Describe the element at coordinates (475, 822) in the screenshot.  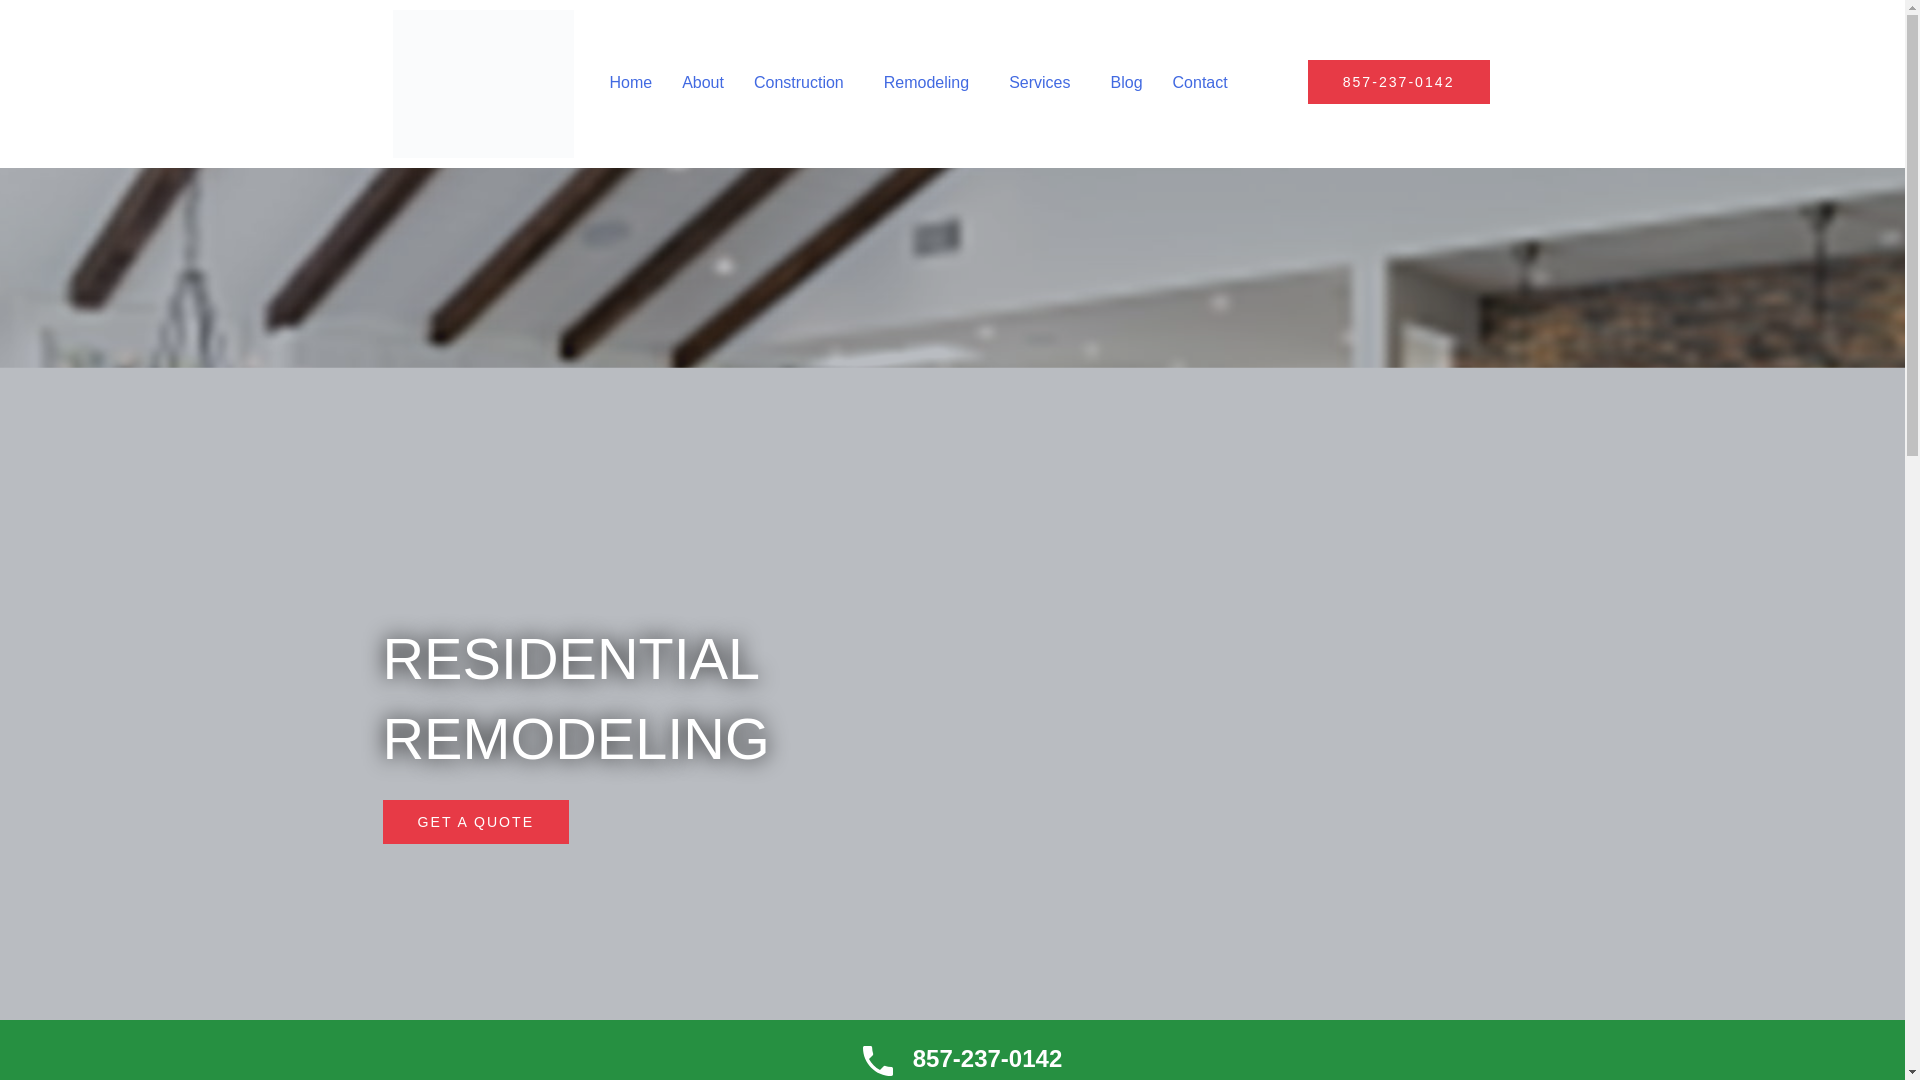
I see `GET A QUOTE` at that location.